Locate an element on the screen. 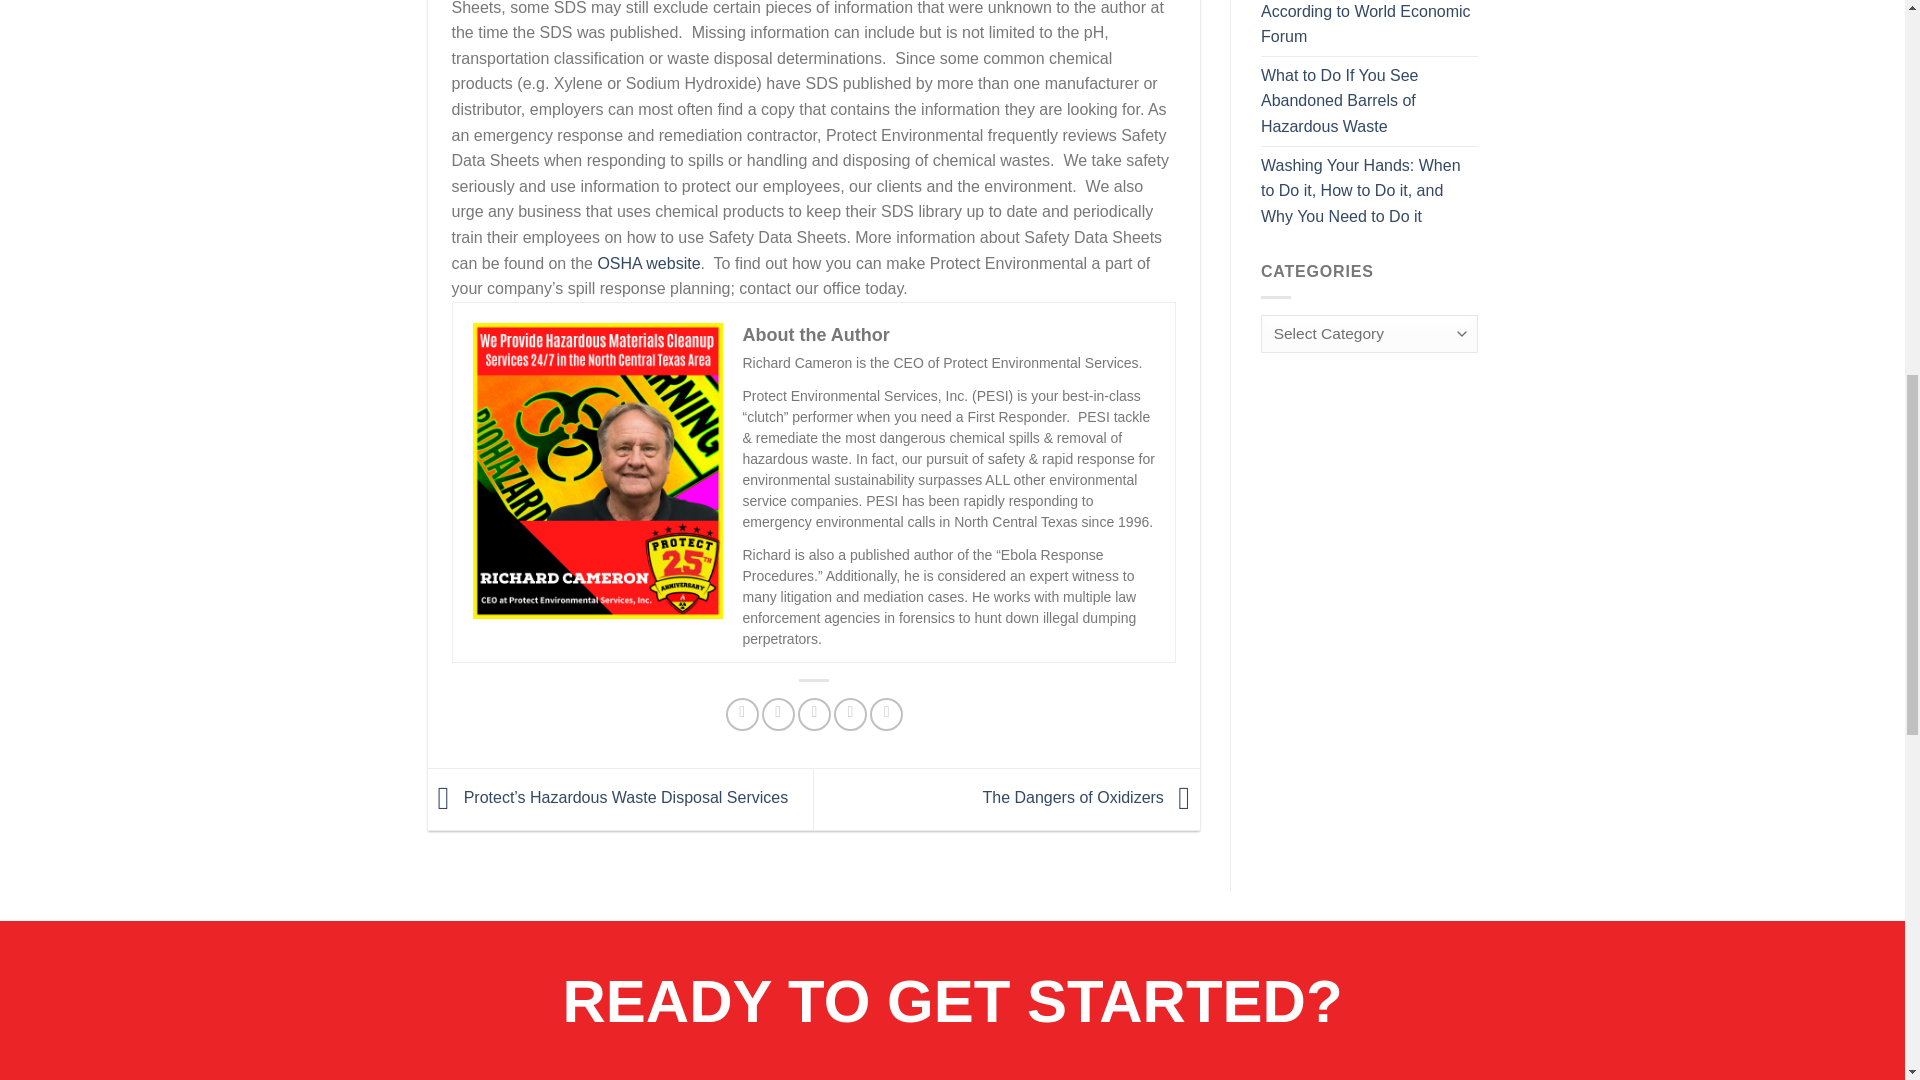 Image resolution: width=1920 pixels, height=1080 pixels. The Dangers of Oxidizers is located at coordinates (1090, 798).